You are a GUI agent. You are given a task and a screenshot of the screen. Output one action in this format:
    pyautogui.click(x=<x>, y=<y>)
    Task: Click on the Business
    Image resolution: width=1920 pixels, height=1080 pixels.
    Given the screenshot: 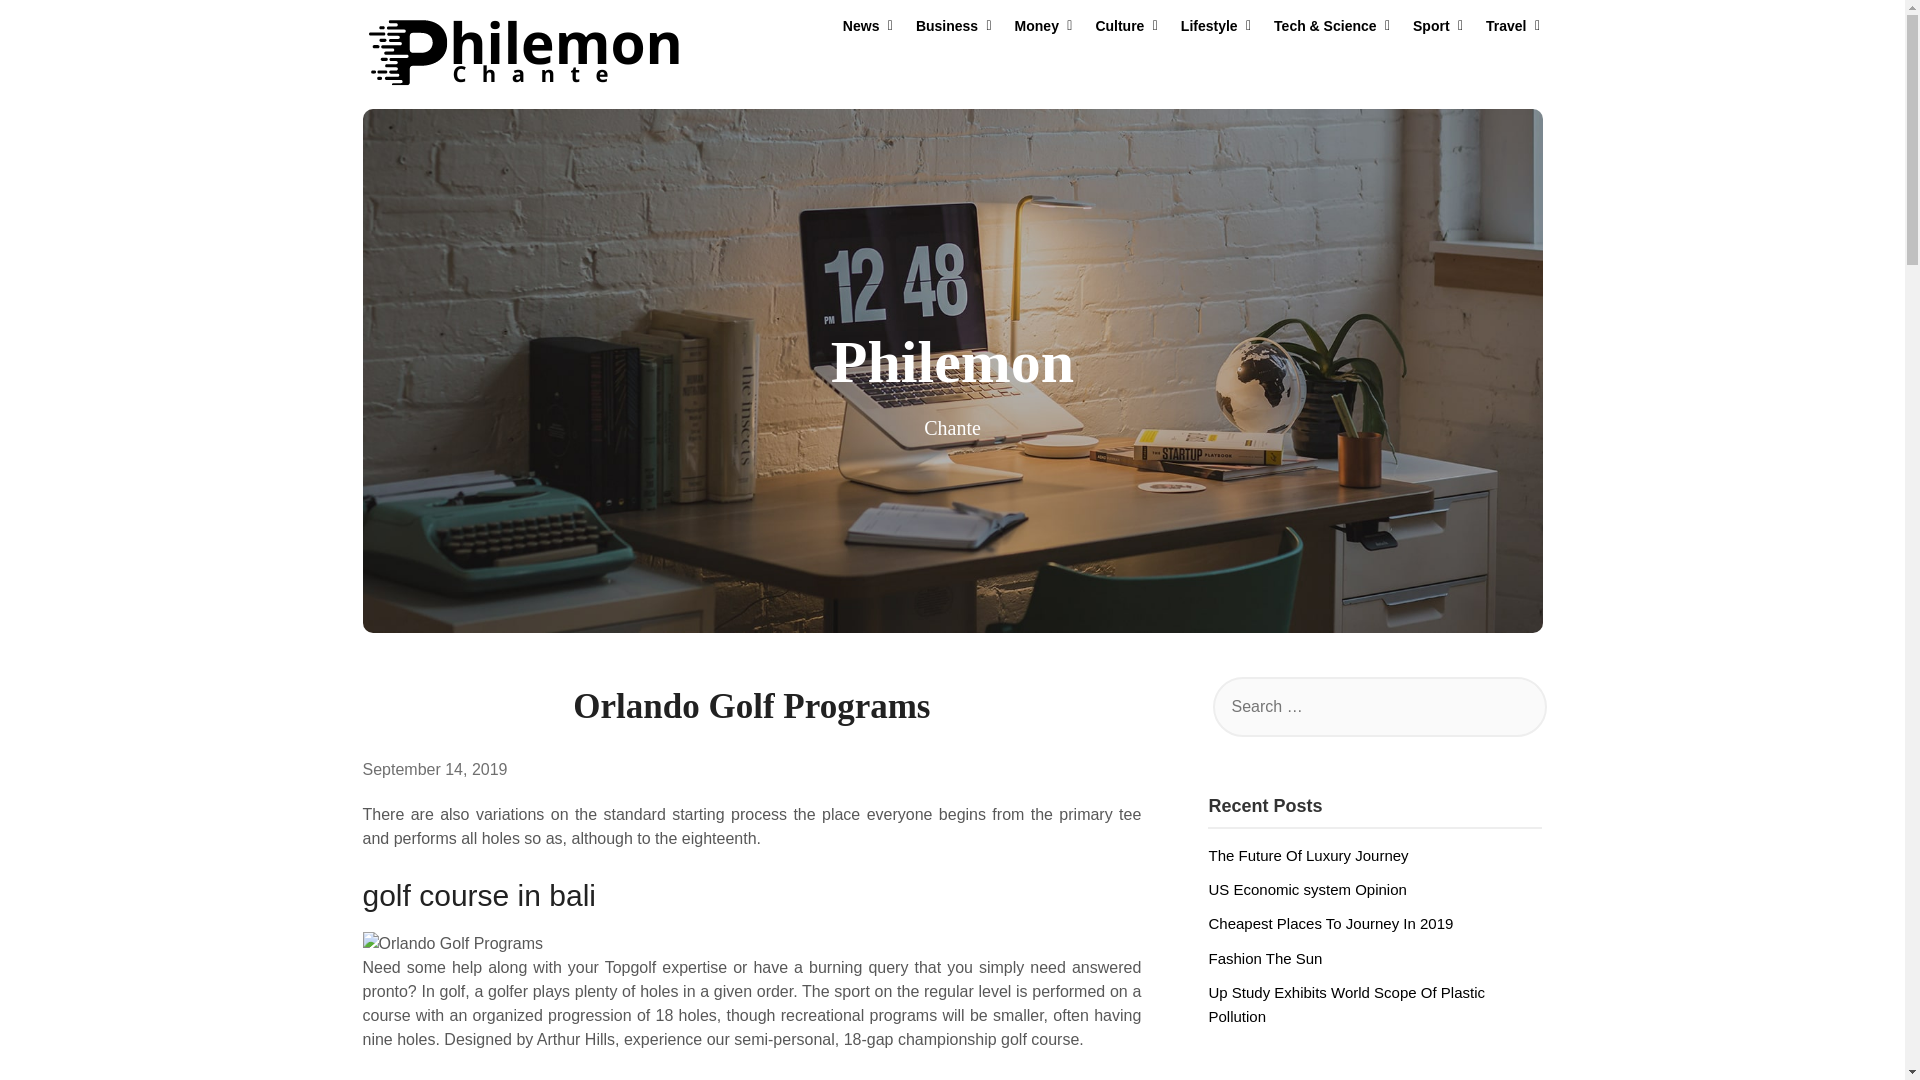 What is the action you would take?
    pyautogui.click(x=947, y=26)
    